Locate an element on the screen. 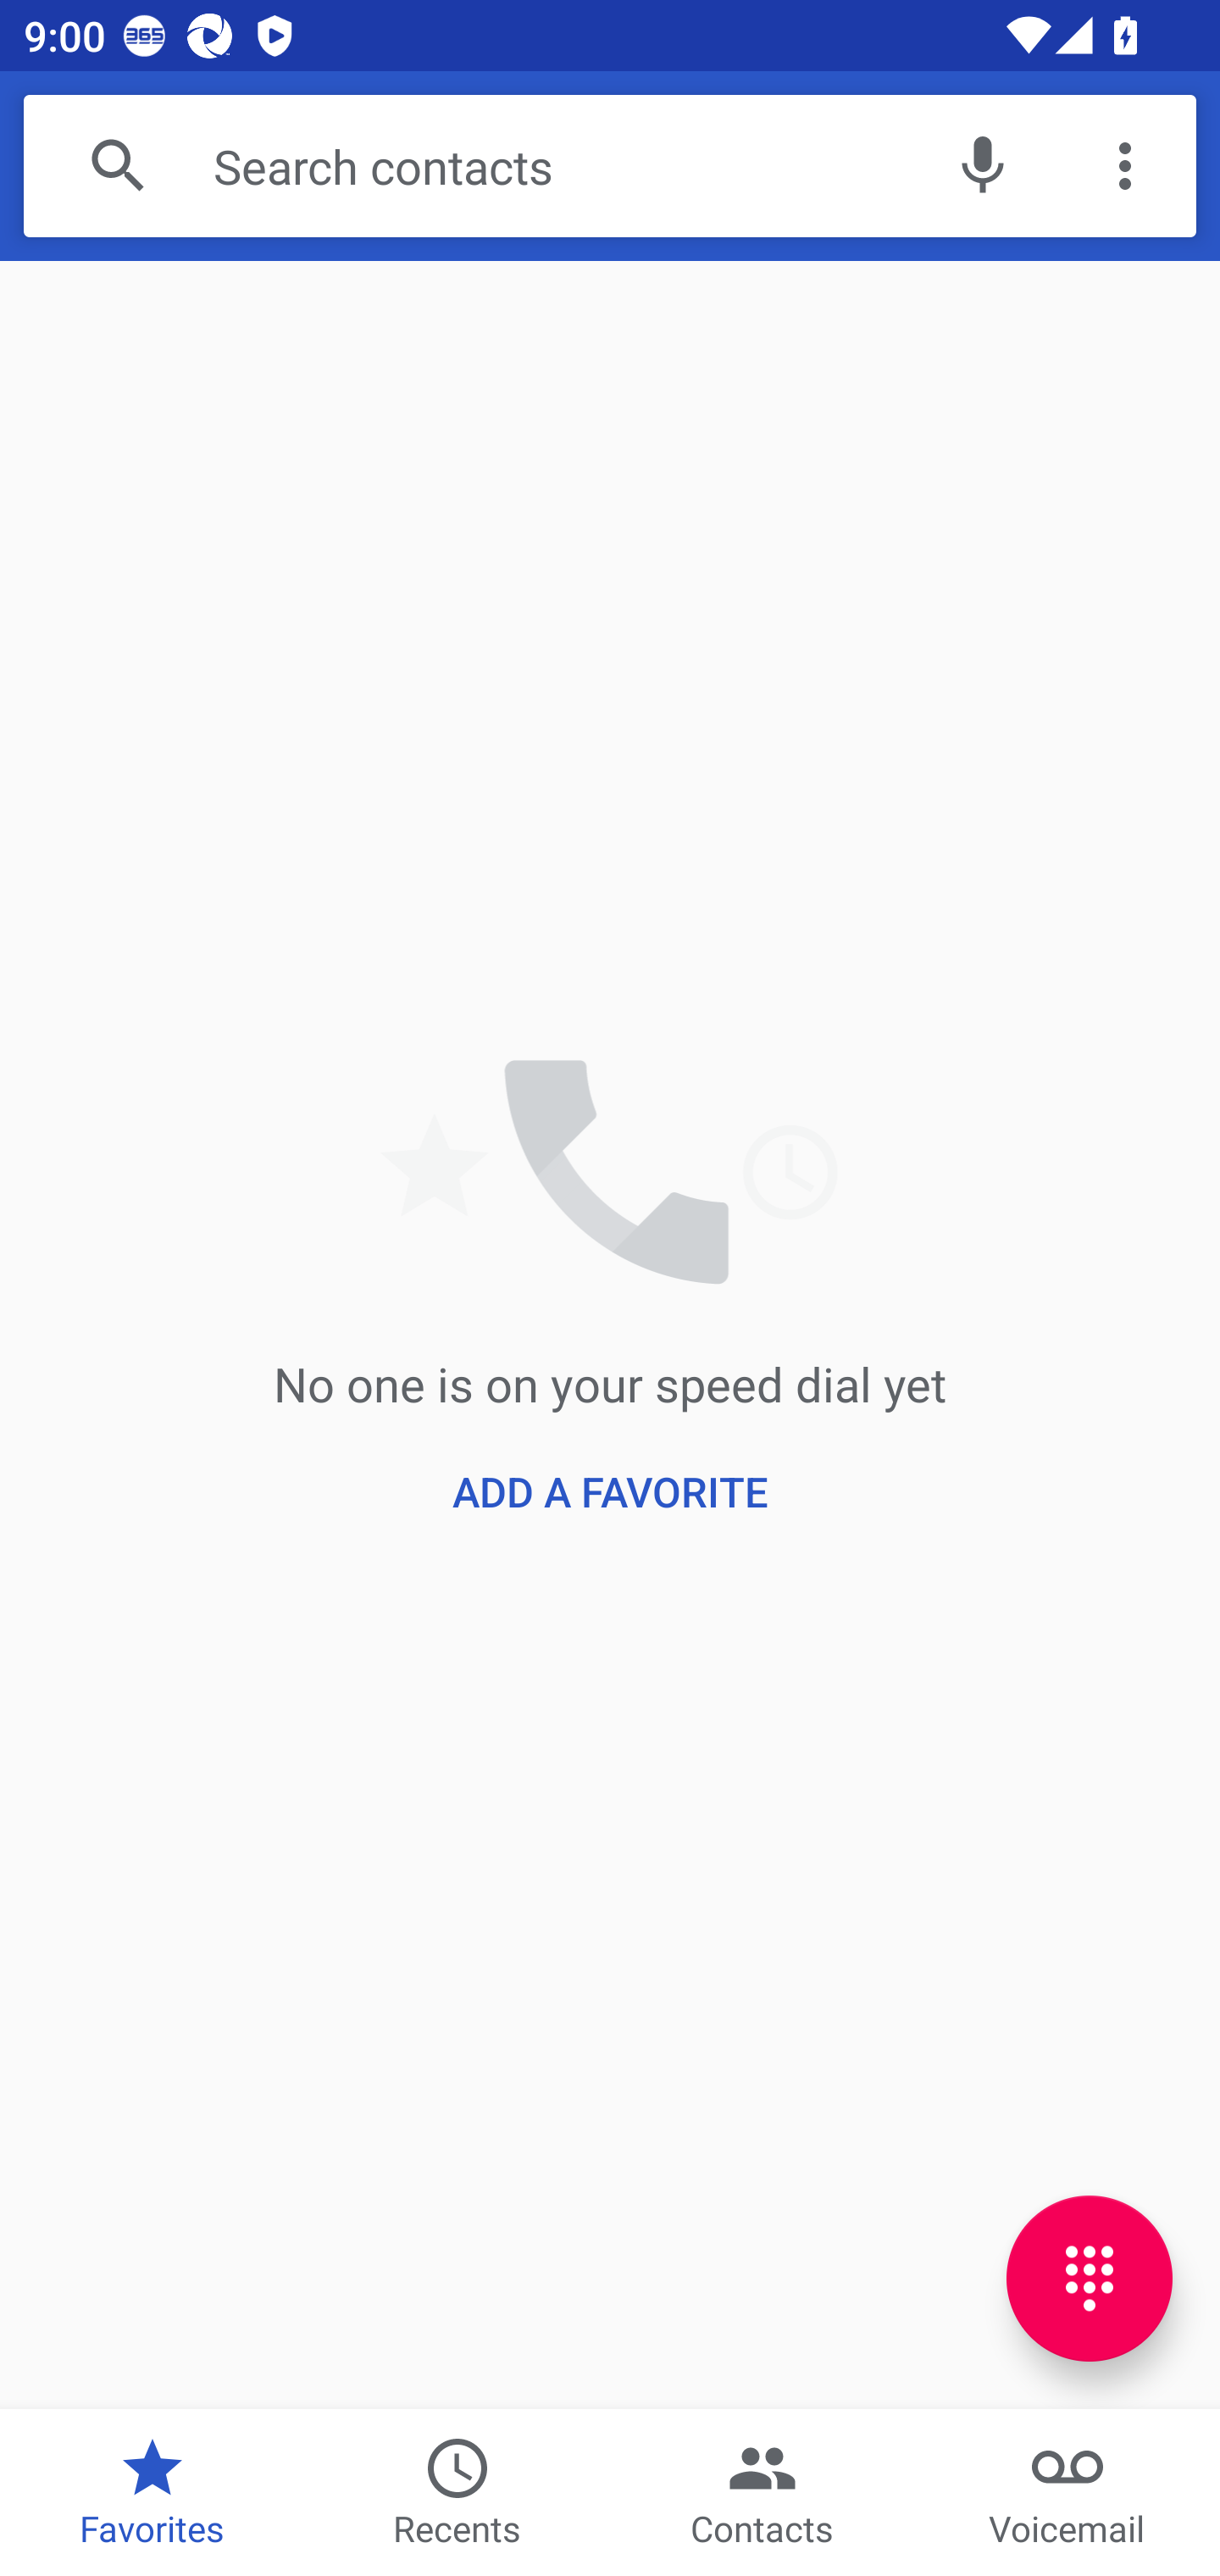 The height and width of the screenshot is (2576, 1220). key pad is located at coordinates (1090, 2278).